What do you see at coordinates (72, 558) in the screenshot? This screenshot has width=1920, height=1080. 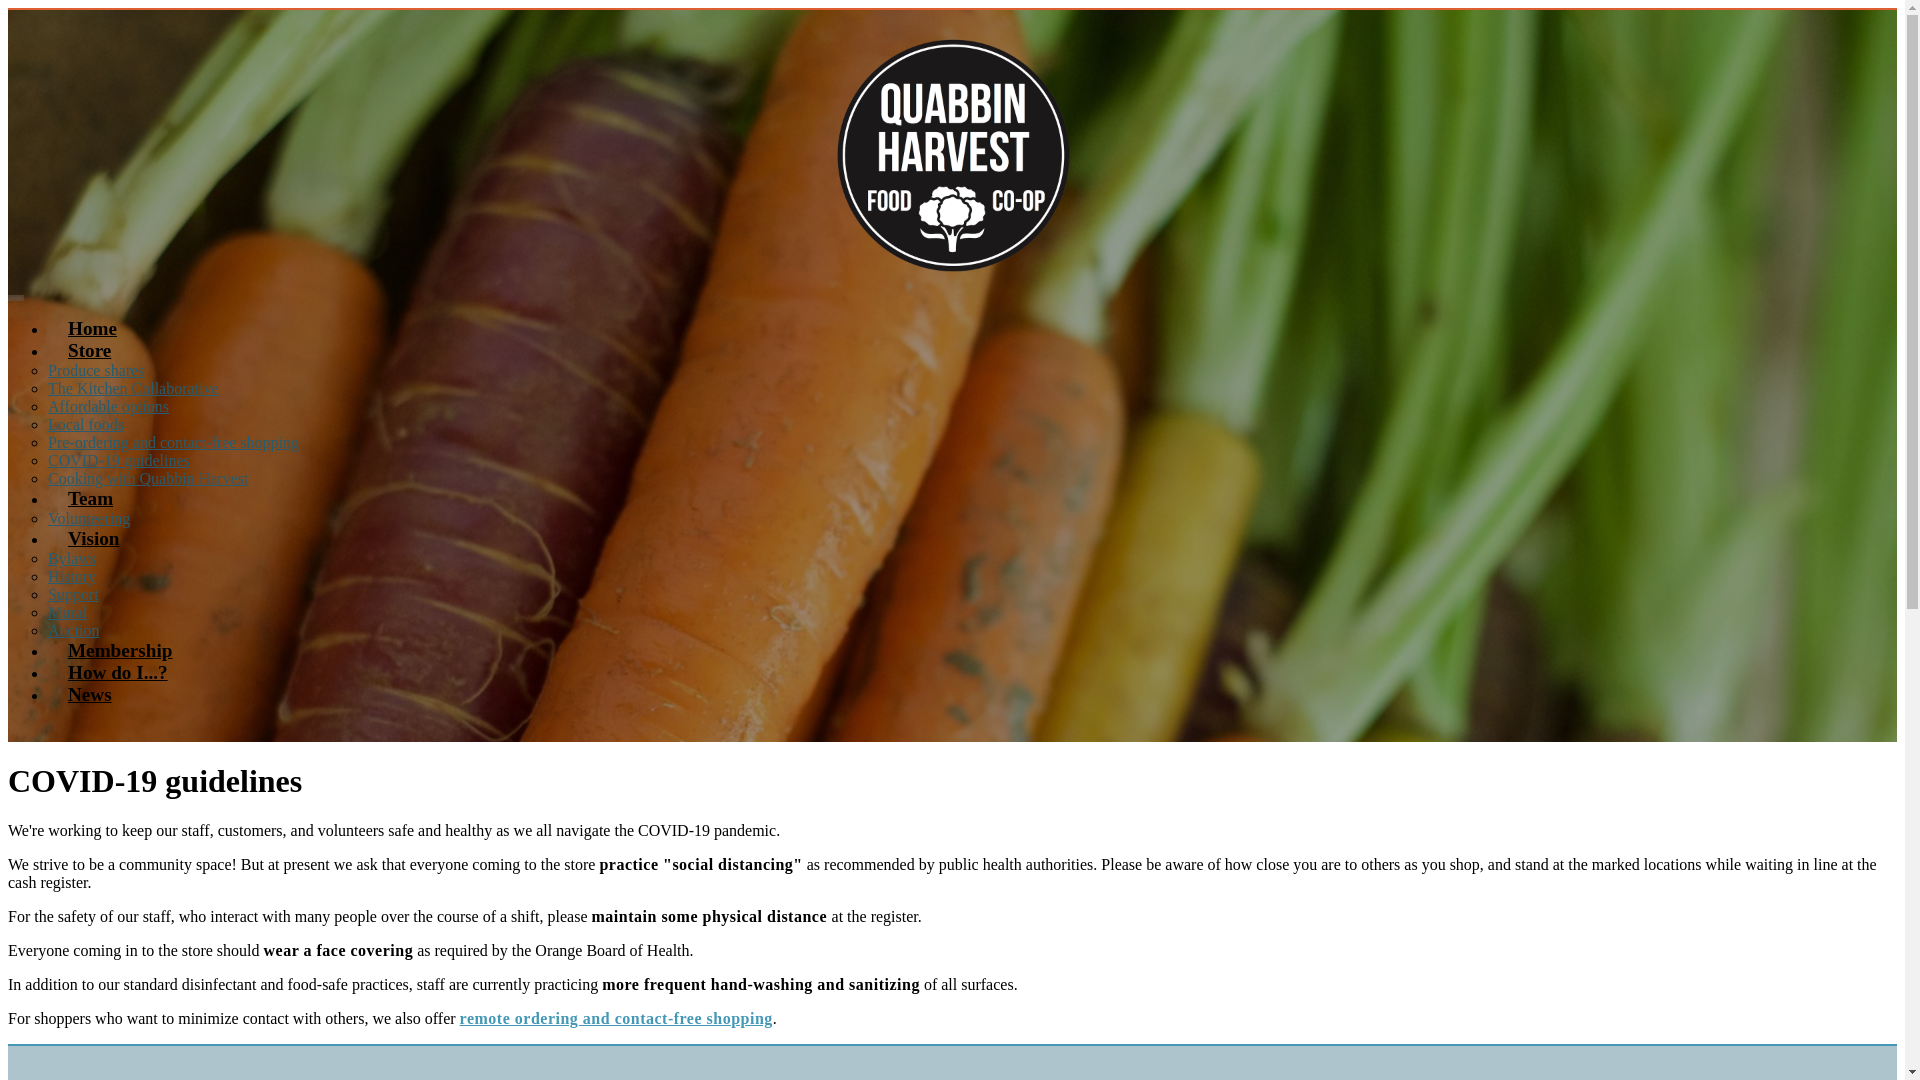 I see `Bylaws` at bounding box center [72, 558].